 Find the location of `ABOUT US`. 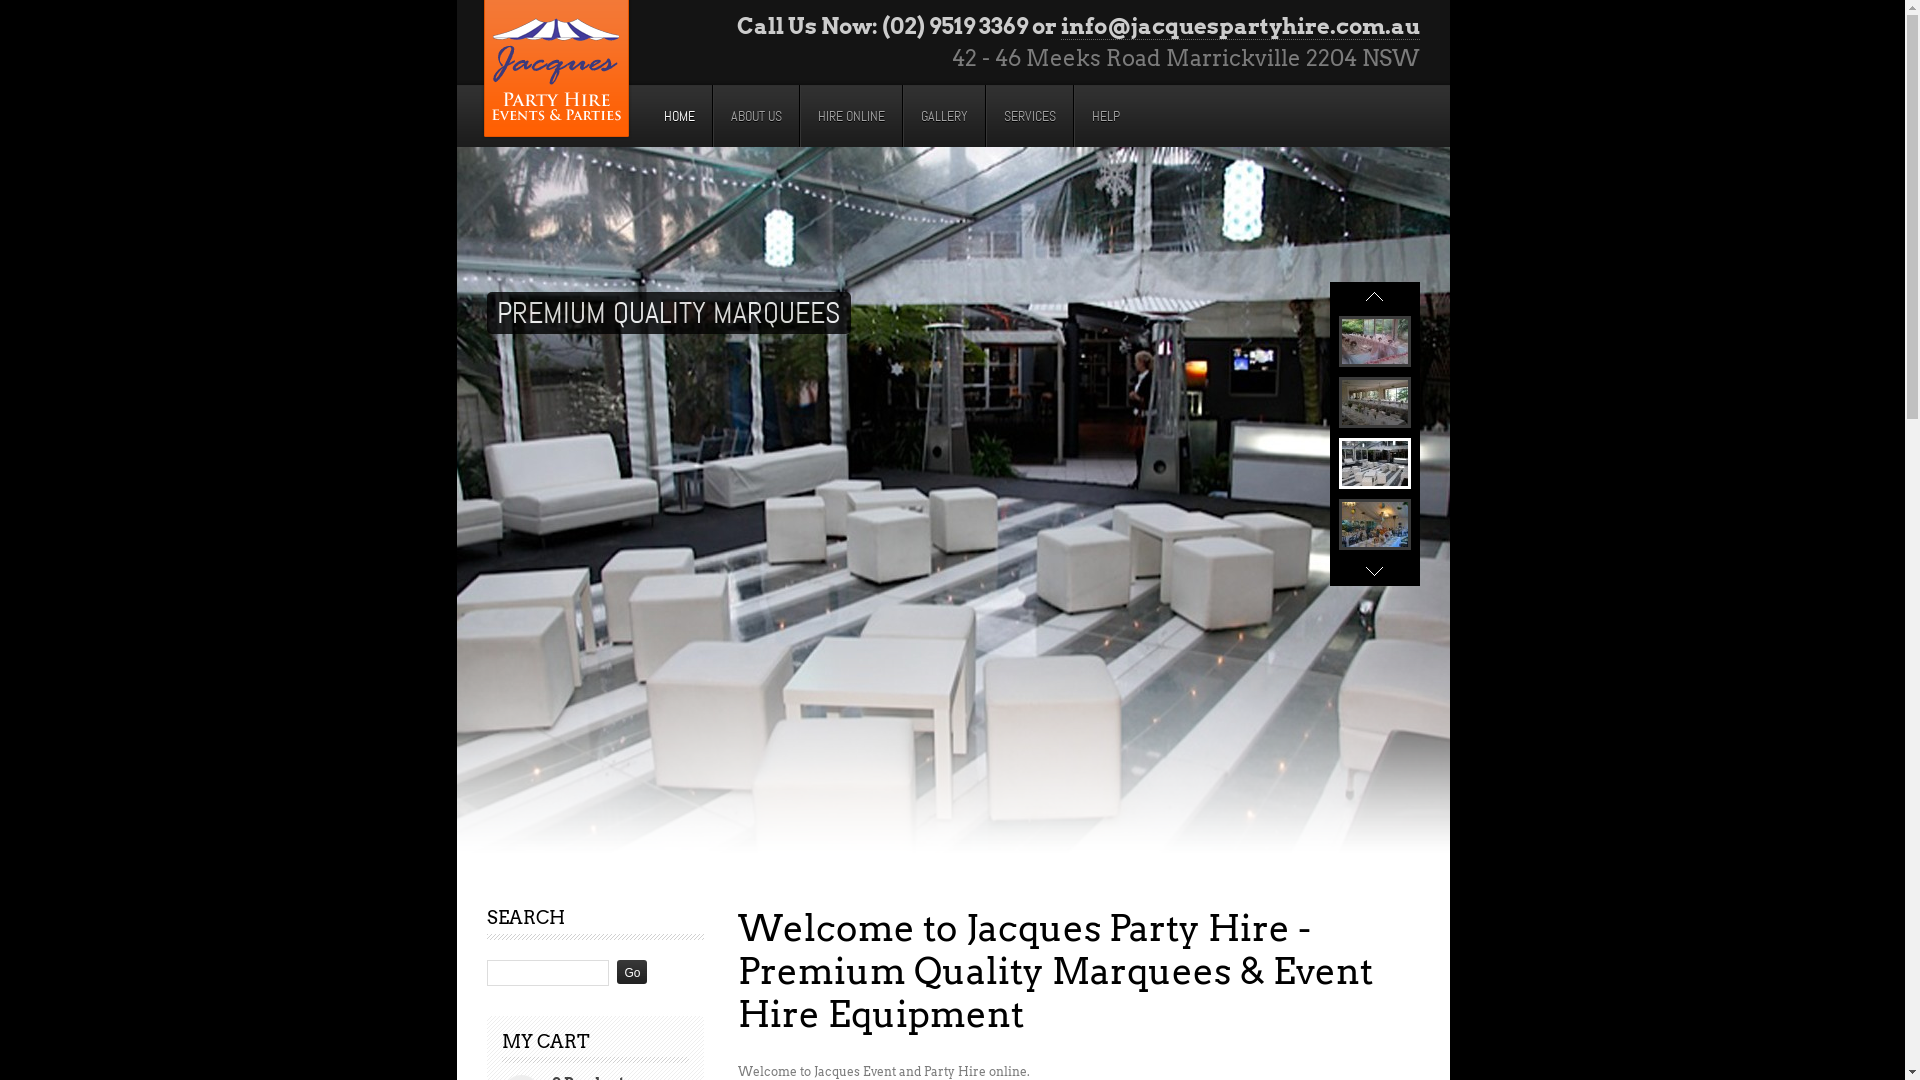

ABOUT US is located at coordinates (756, 116).